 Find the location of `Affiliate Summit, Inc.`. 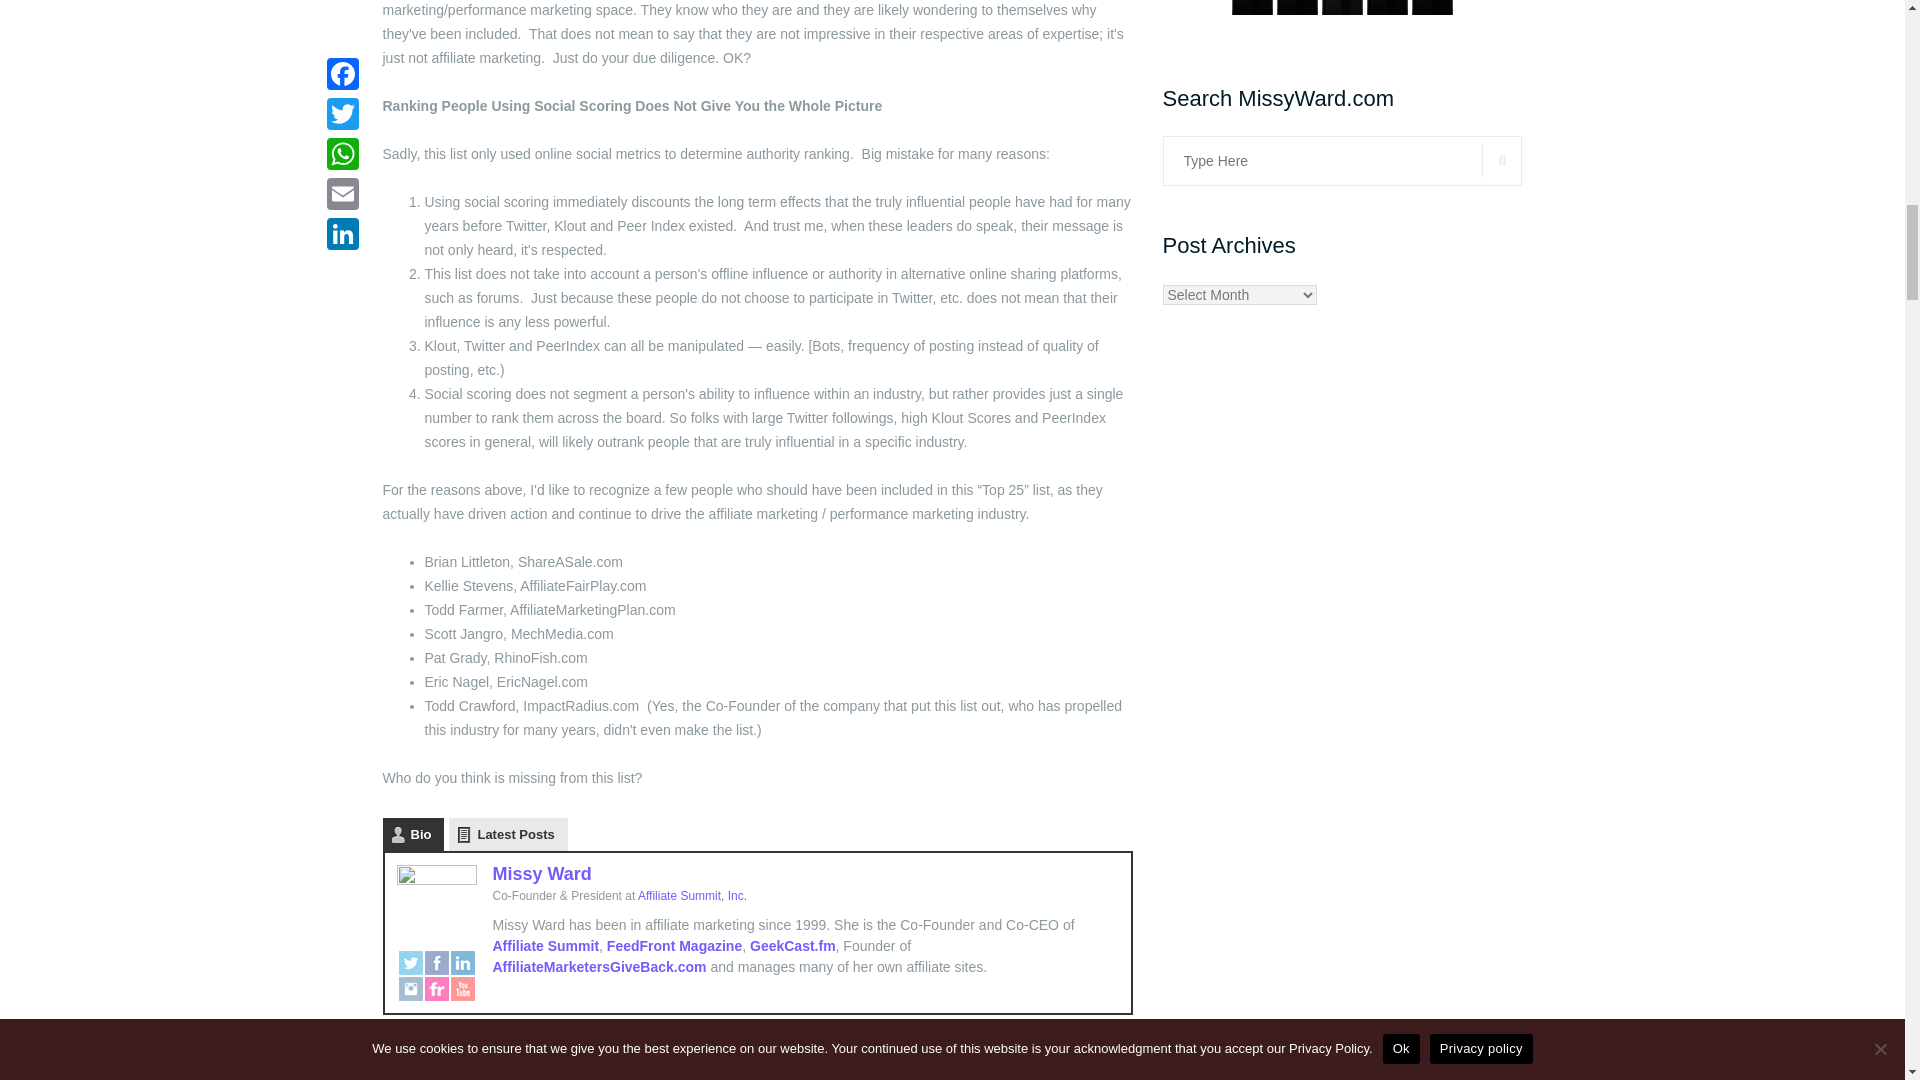

Affiliate Summit, Inc. is located at coordinates (692, 895).